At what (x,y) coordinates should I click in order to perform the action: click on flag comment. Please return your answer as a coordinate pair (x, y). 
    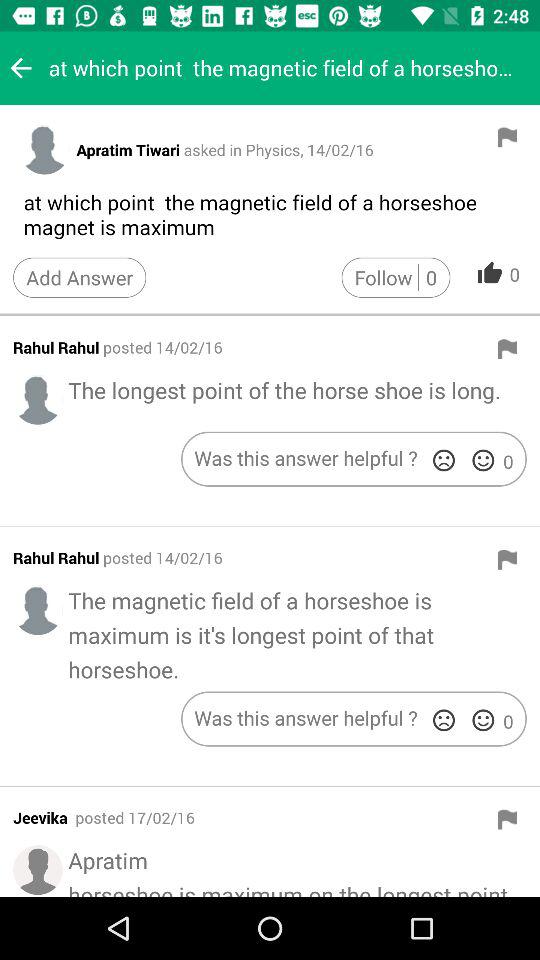
    Looking at the image, I should click on (507, 349).